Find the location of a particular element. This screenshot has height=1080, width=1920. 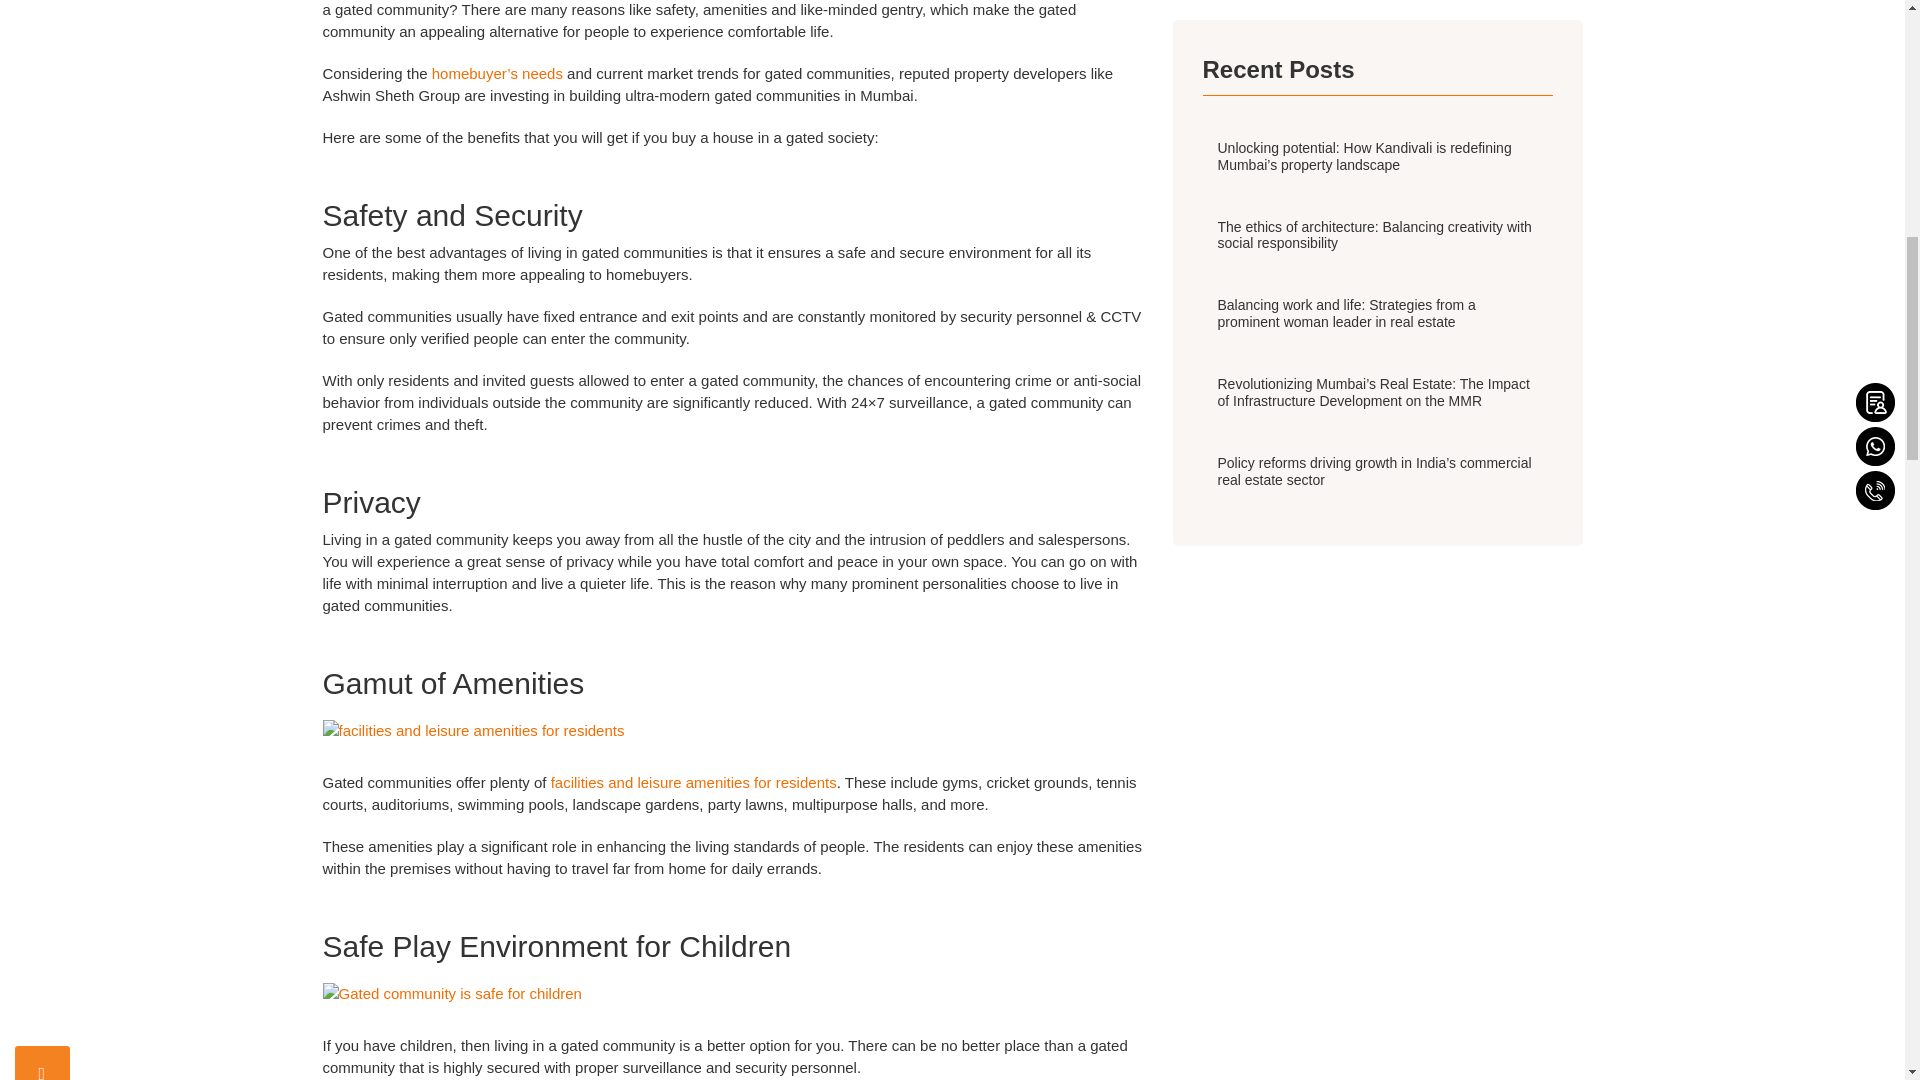

facilities and leisure amenities for residents is located at coordinates (692, 782).